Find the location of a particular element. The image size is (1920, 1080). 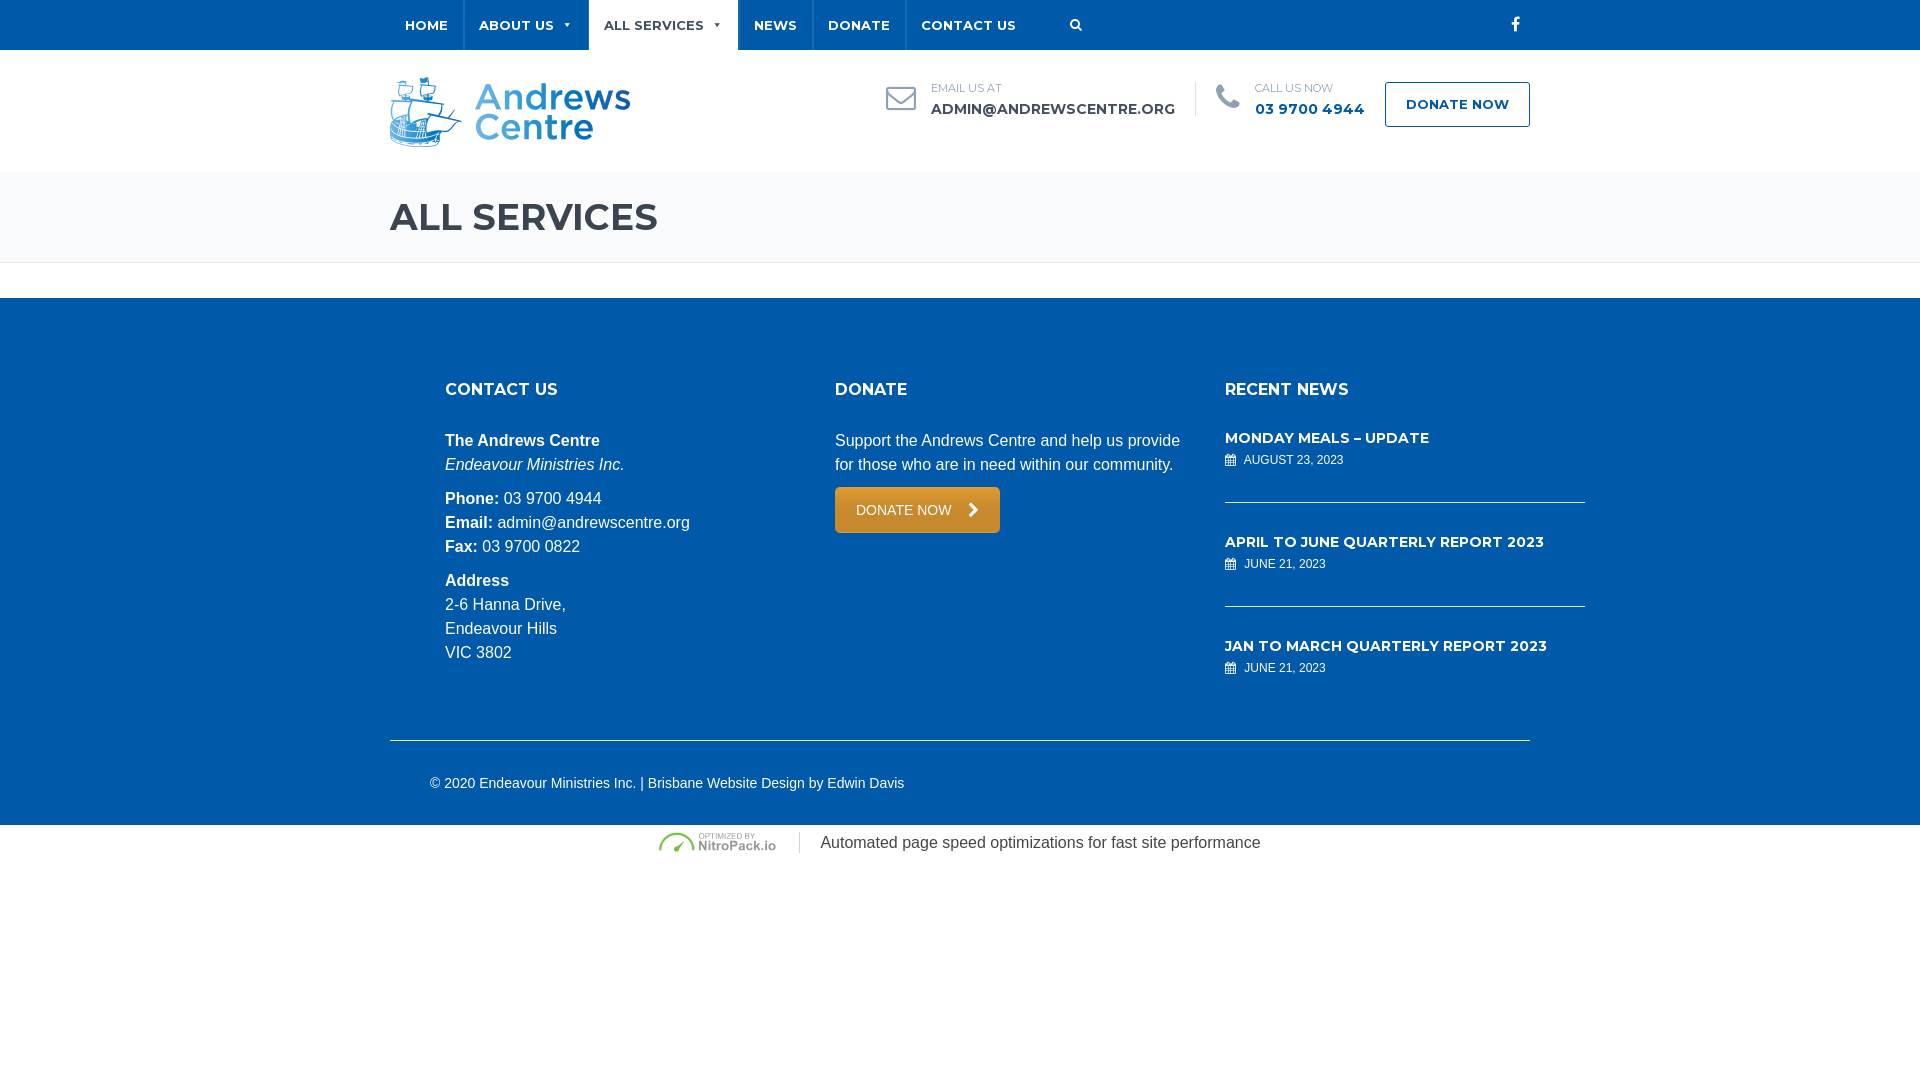

ADMIN@ANDREWSCENTRE.ORG is located at coordinates (1053, 109).